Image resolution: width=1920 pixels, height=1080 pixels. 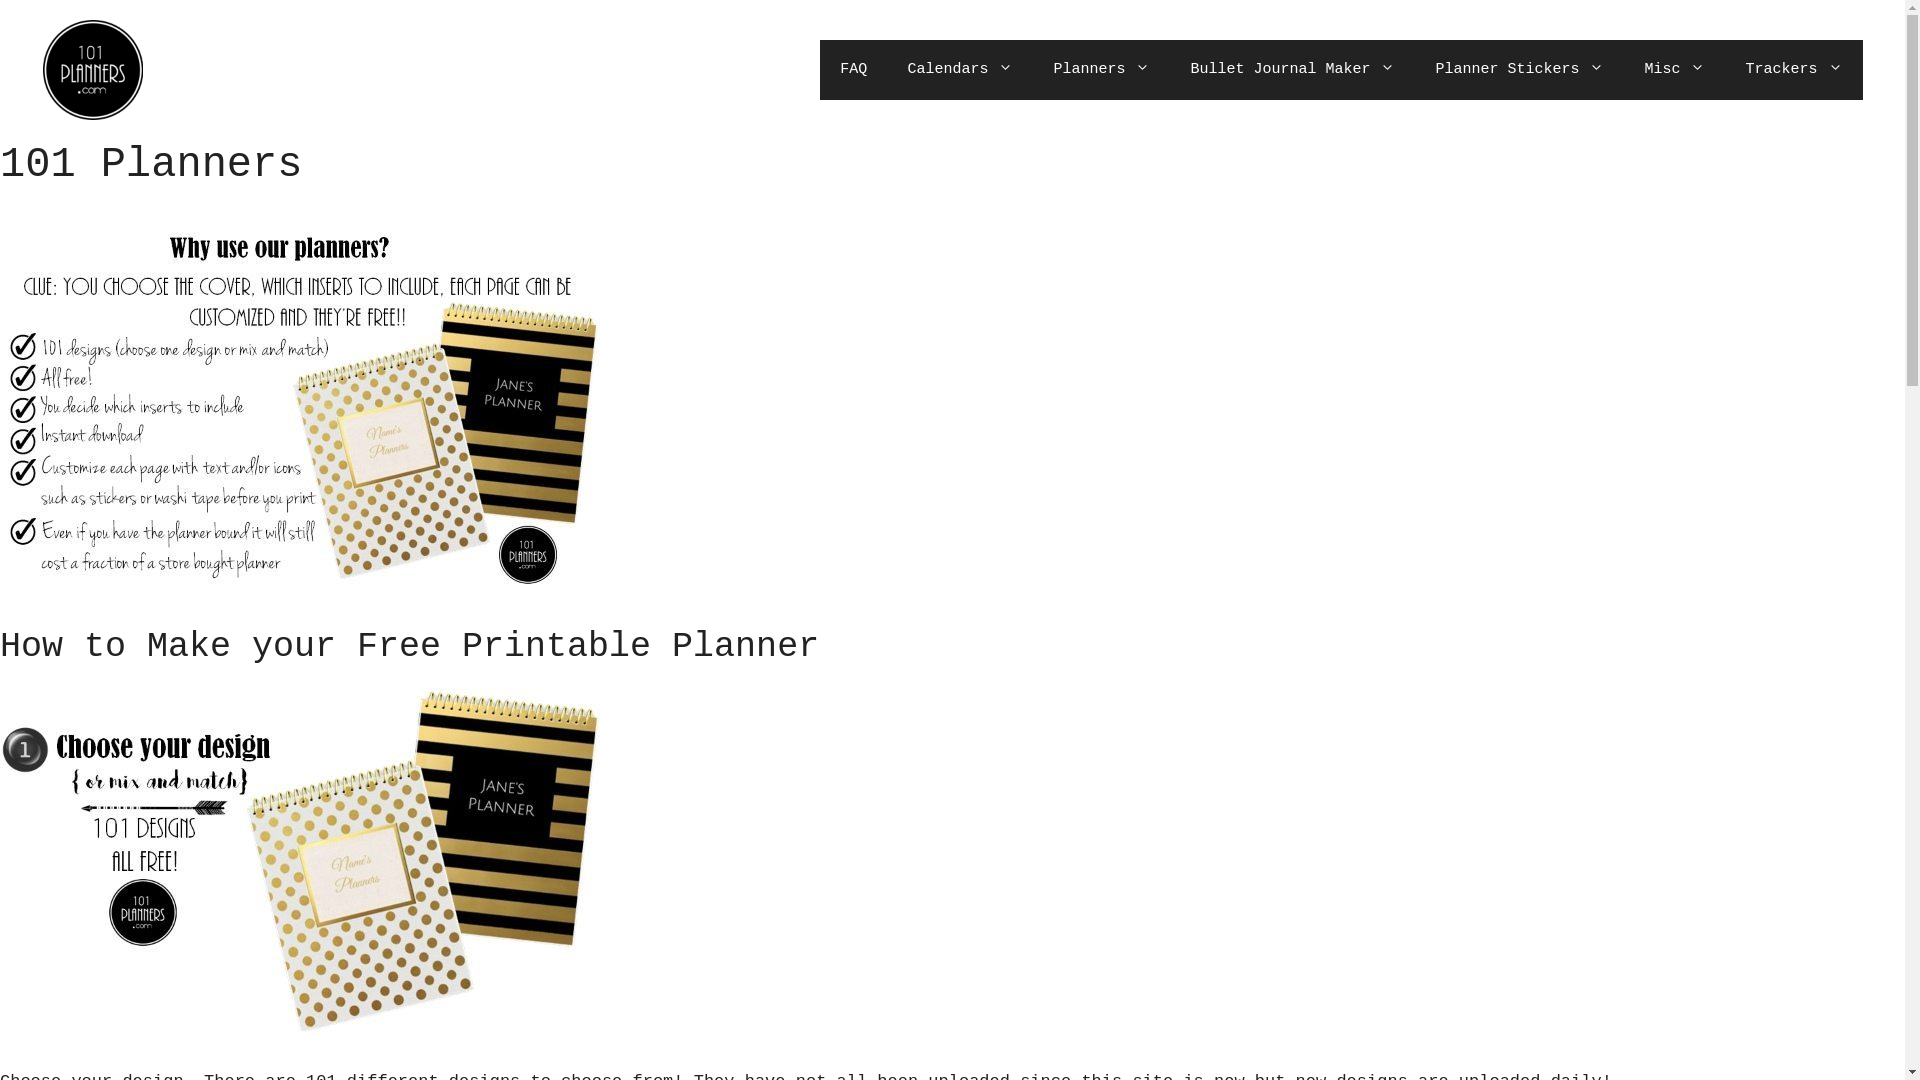 What do you see at coordinates (960, 70) in the screenshot?
I see `Calendars` at bounding box center [960, 70].